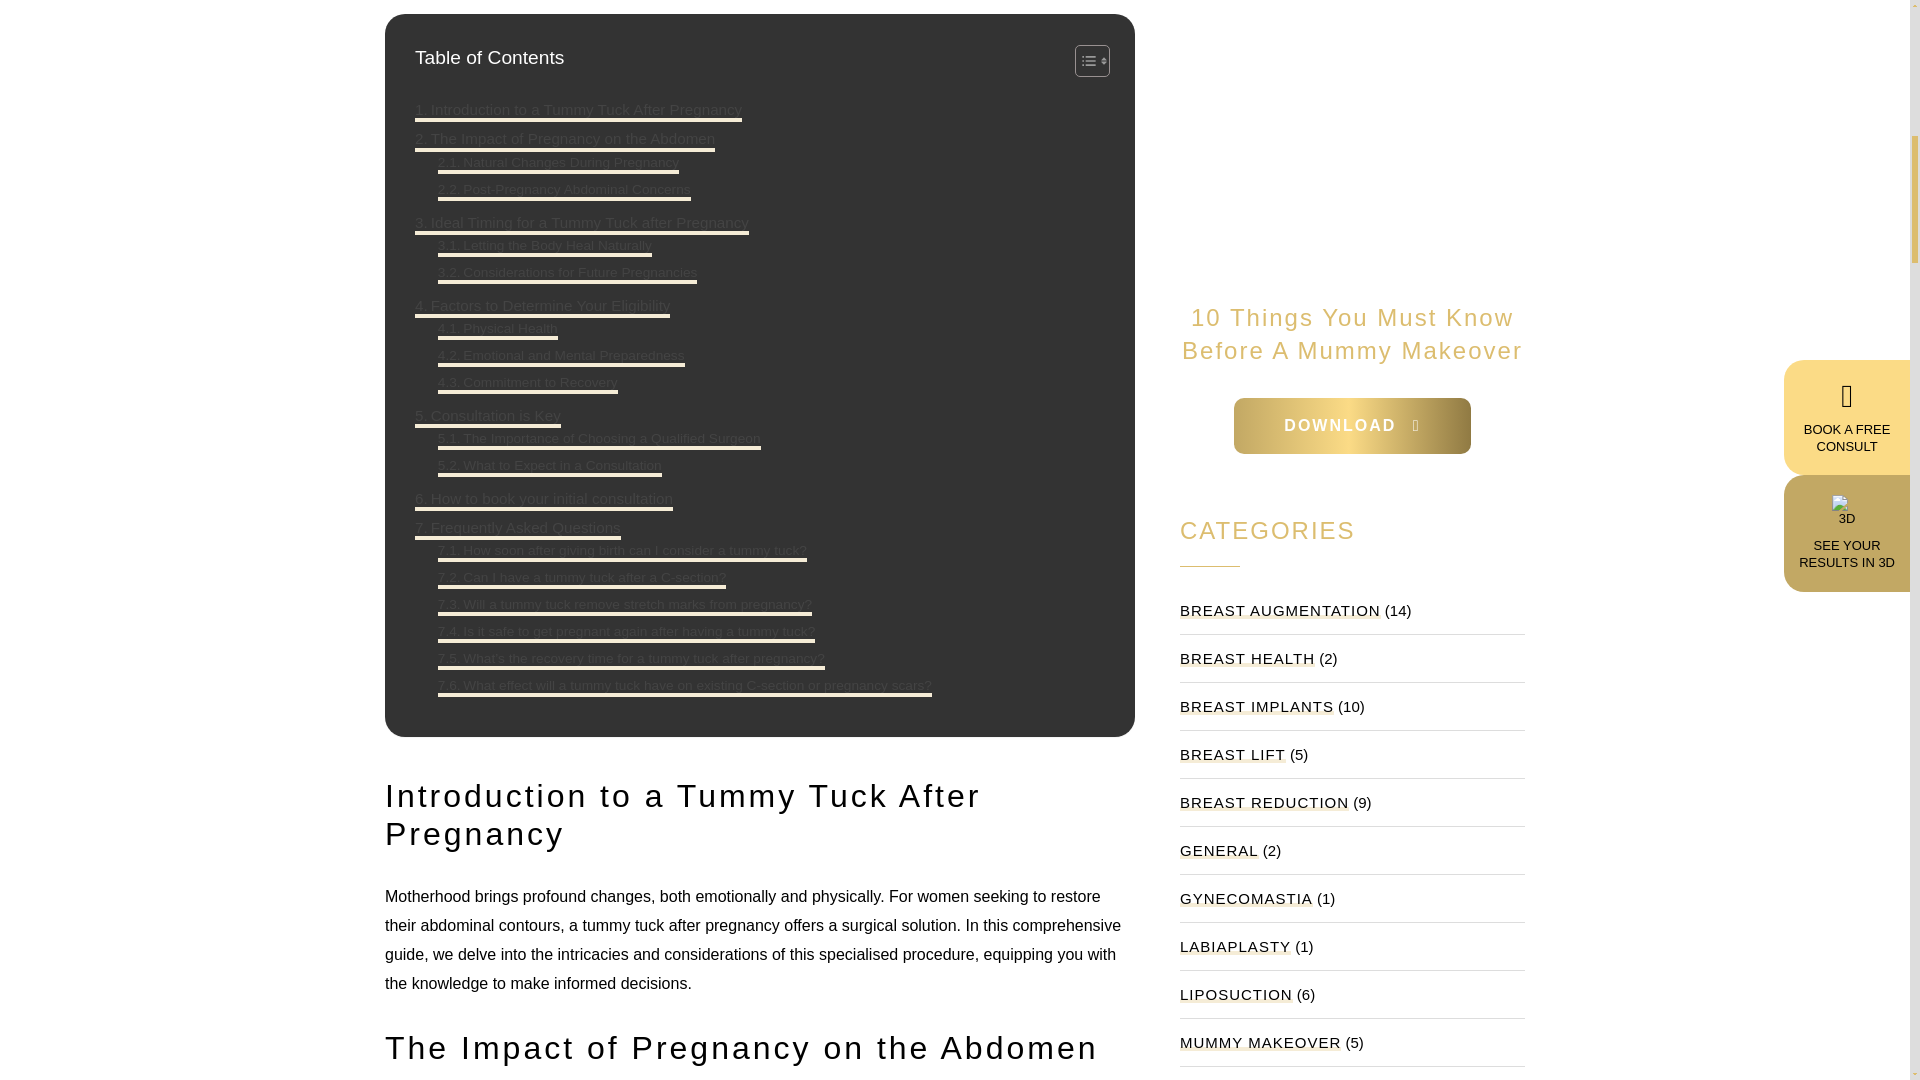  Describe the element at coordinates (622, 550) in the screenshot. I see `How soon after giving birth can I consider a tummy tuck?` at that location.